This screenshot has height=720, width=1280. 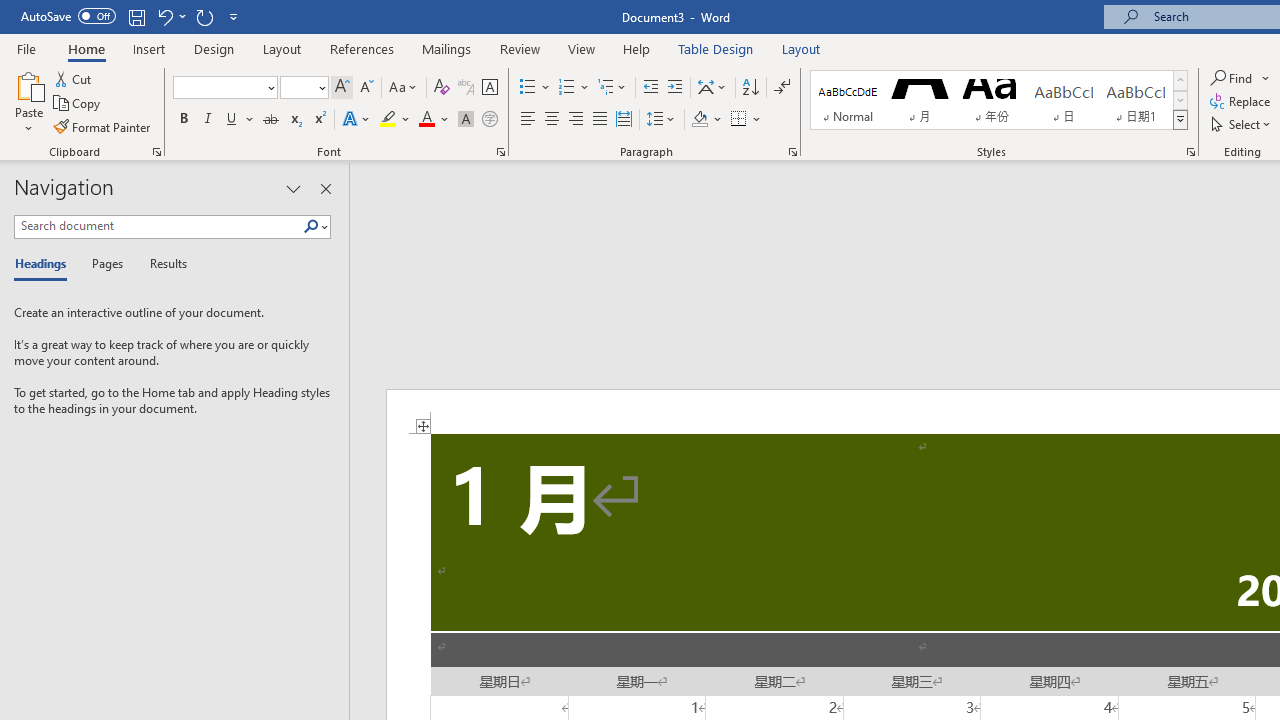 What do you see at coordinates (999, 100) in the screenshot?
I see `AutomationID: QuickStylesGallery` at bounding box center [999, 100].